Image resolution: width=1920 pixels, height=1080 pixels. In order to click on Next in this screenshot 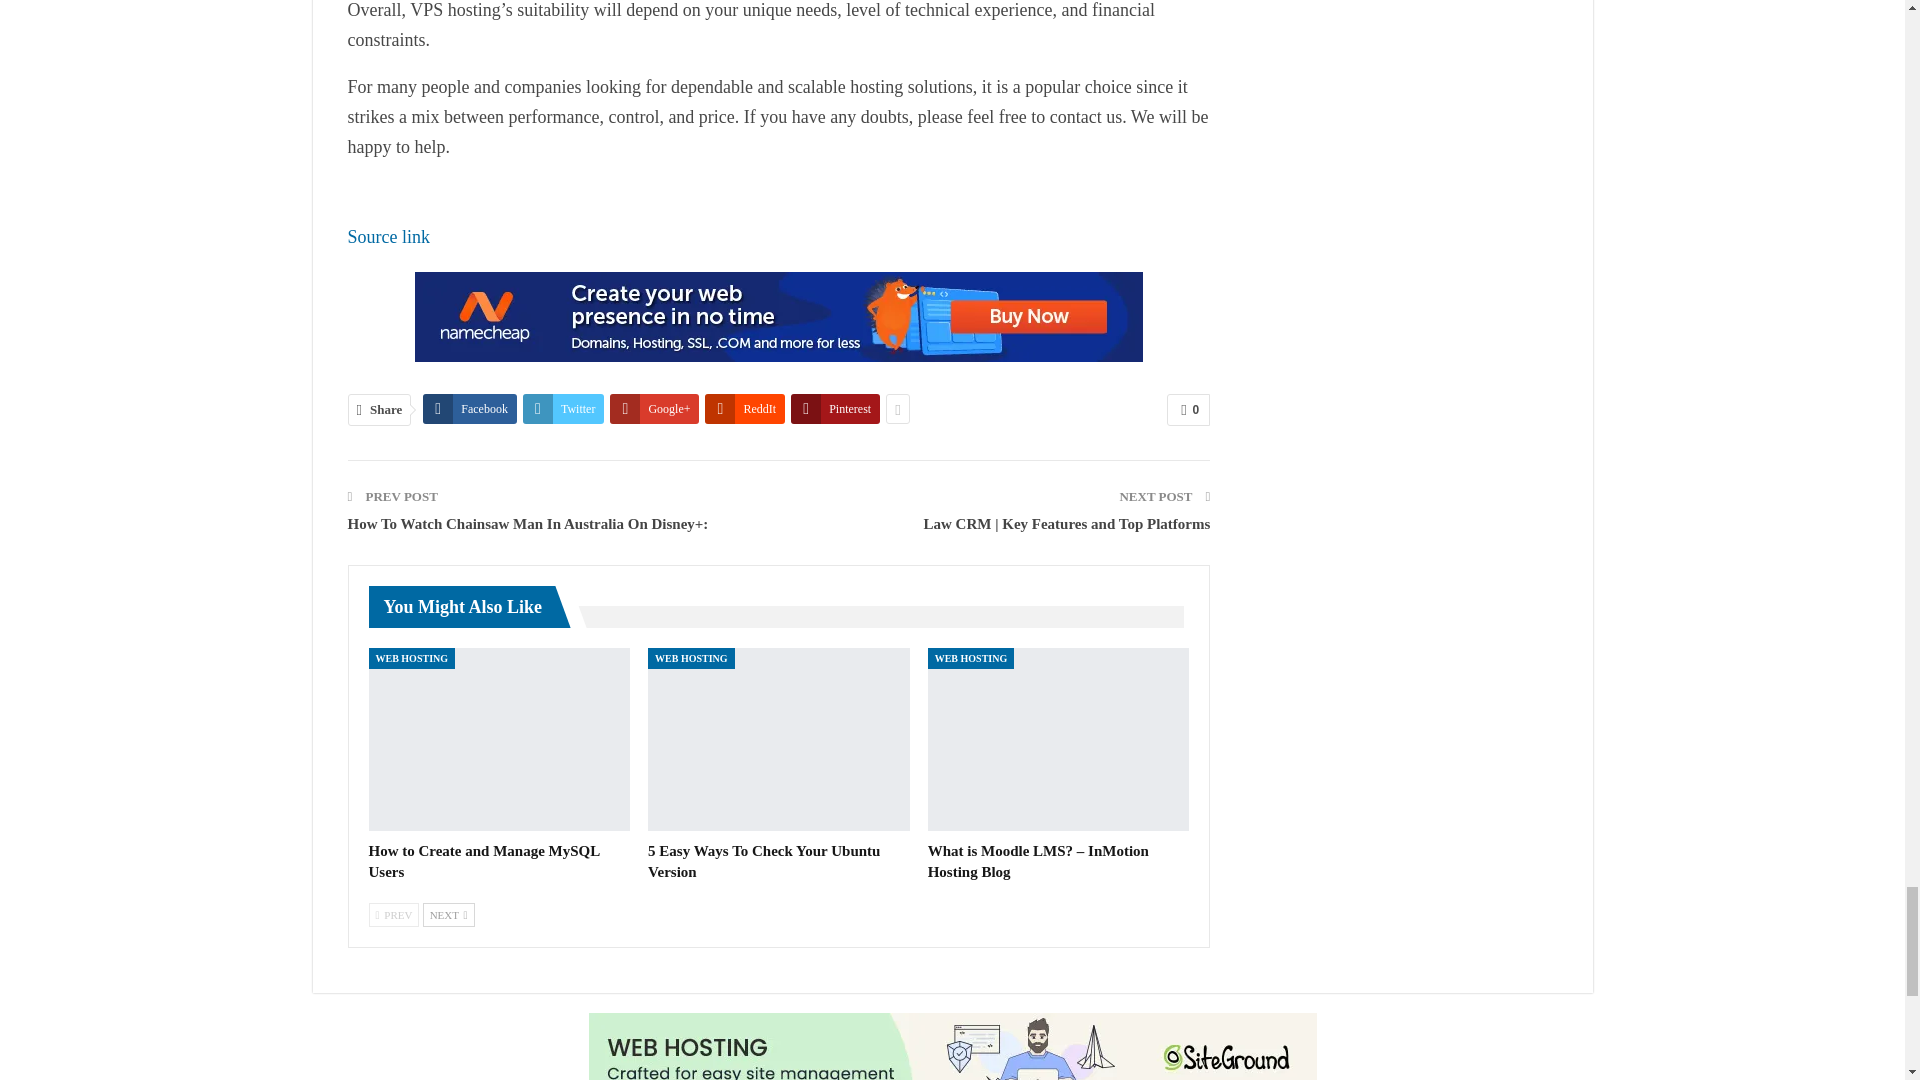, I will do `click(448, 914)`.